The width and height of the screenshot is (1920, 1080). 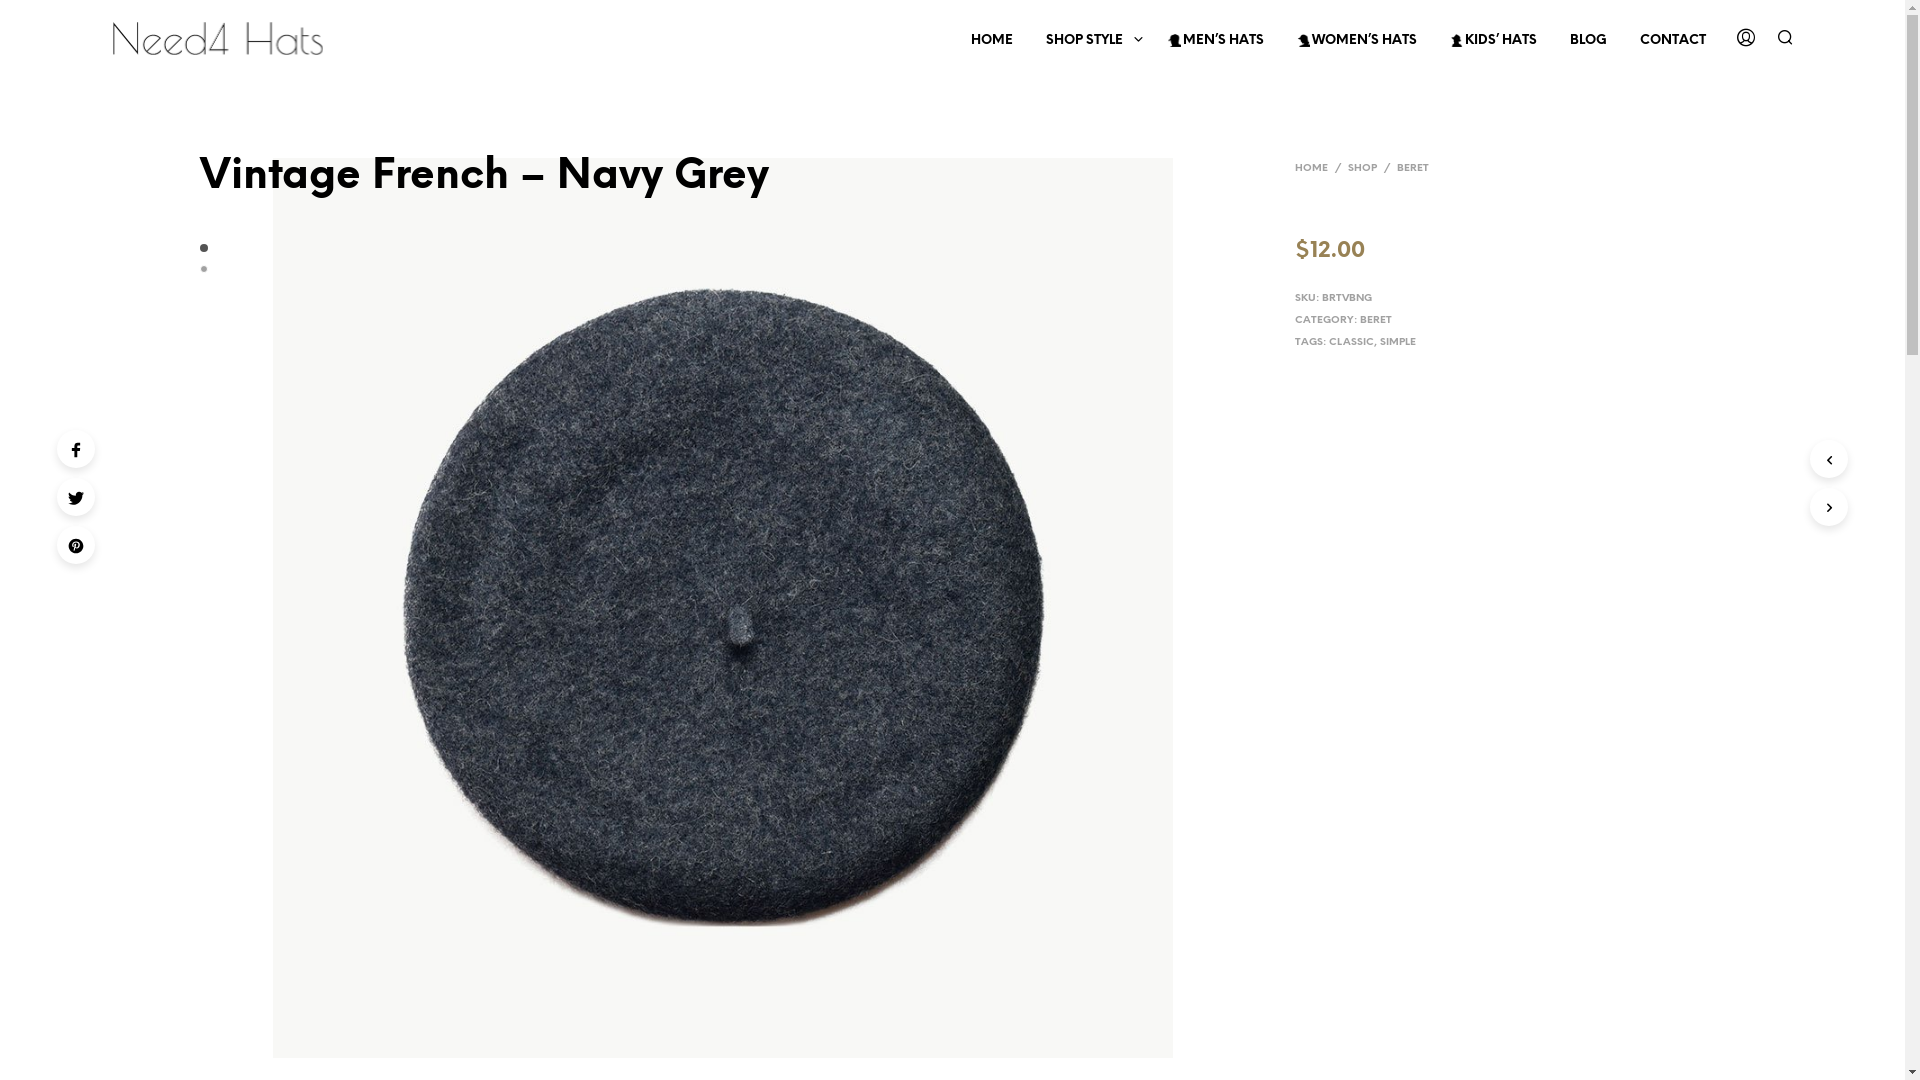 I want to click on HOME, so click(x=992, y=41).